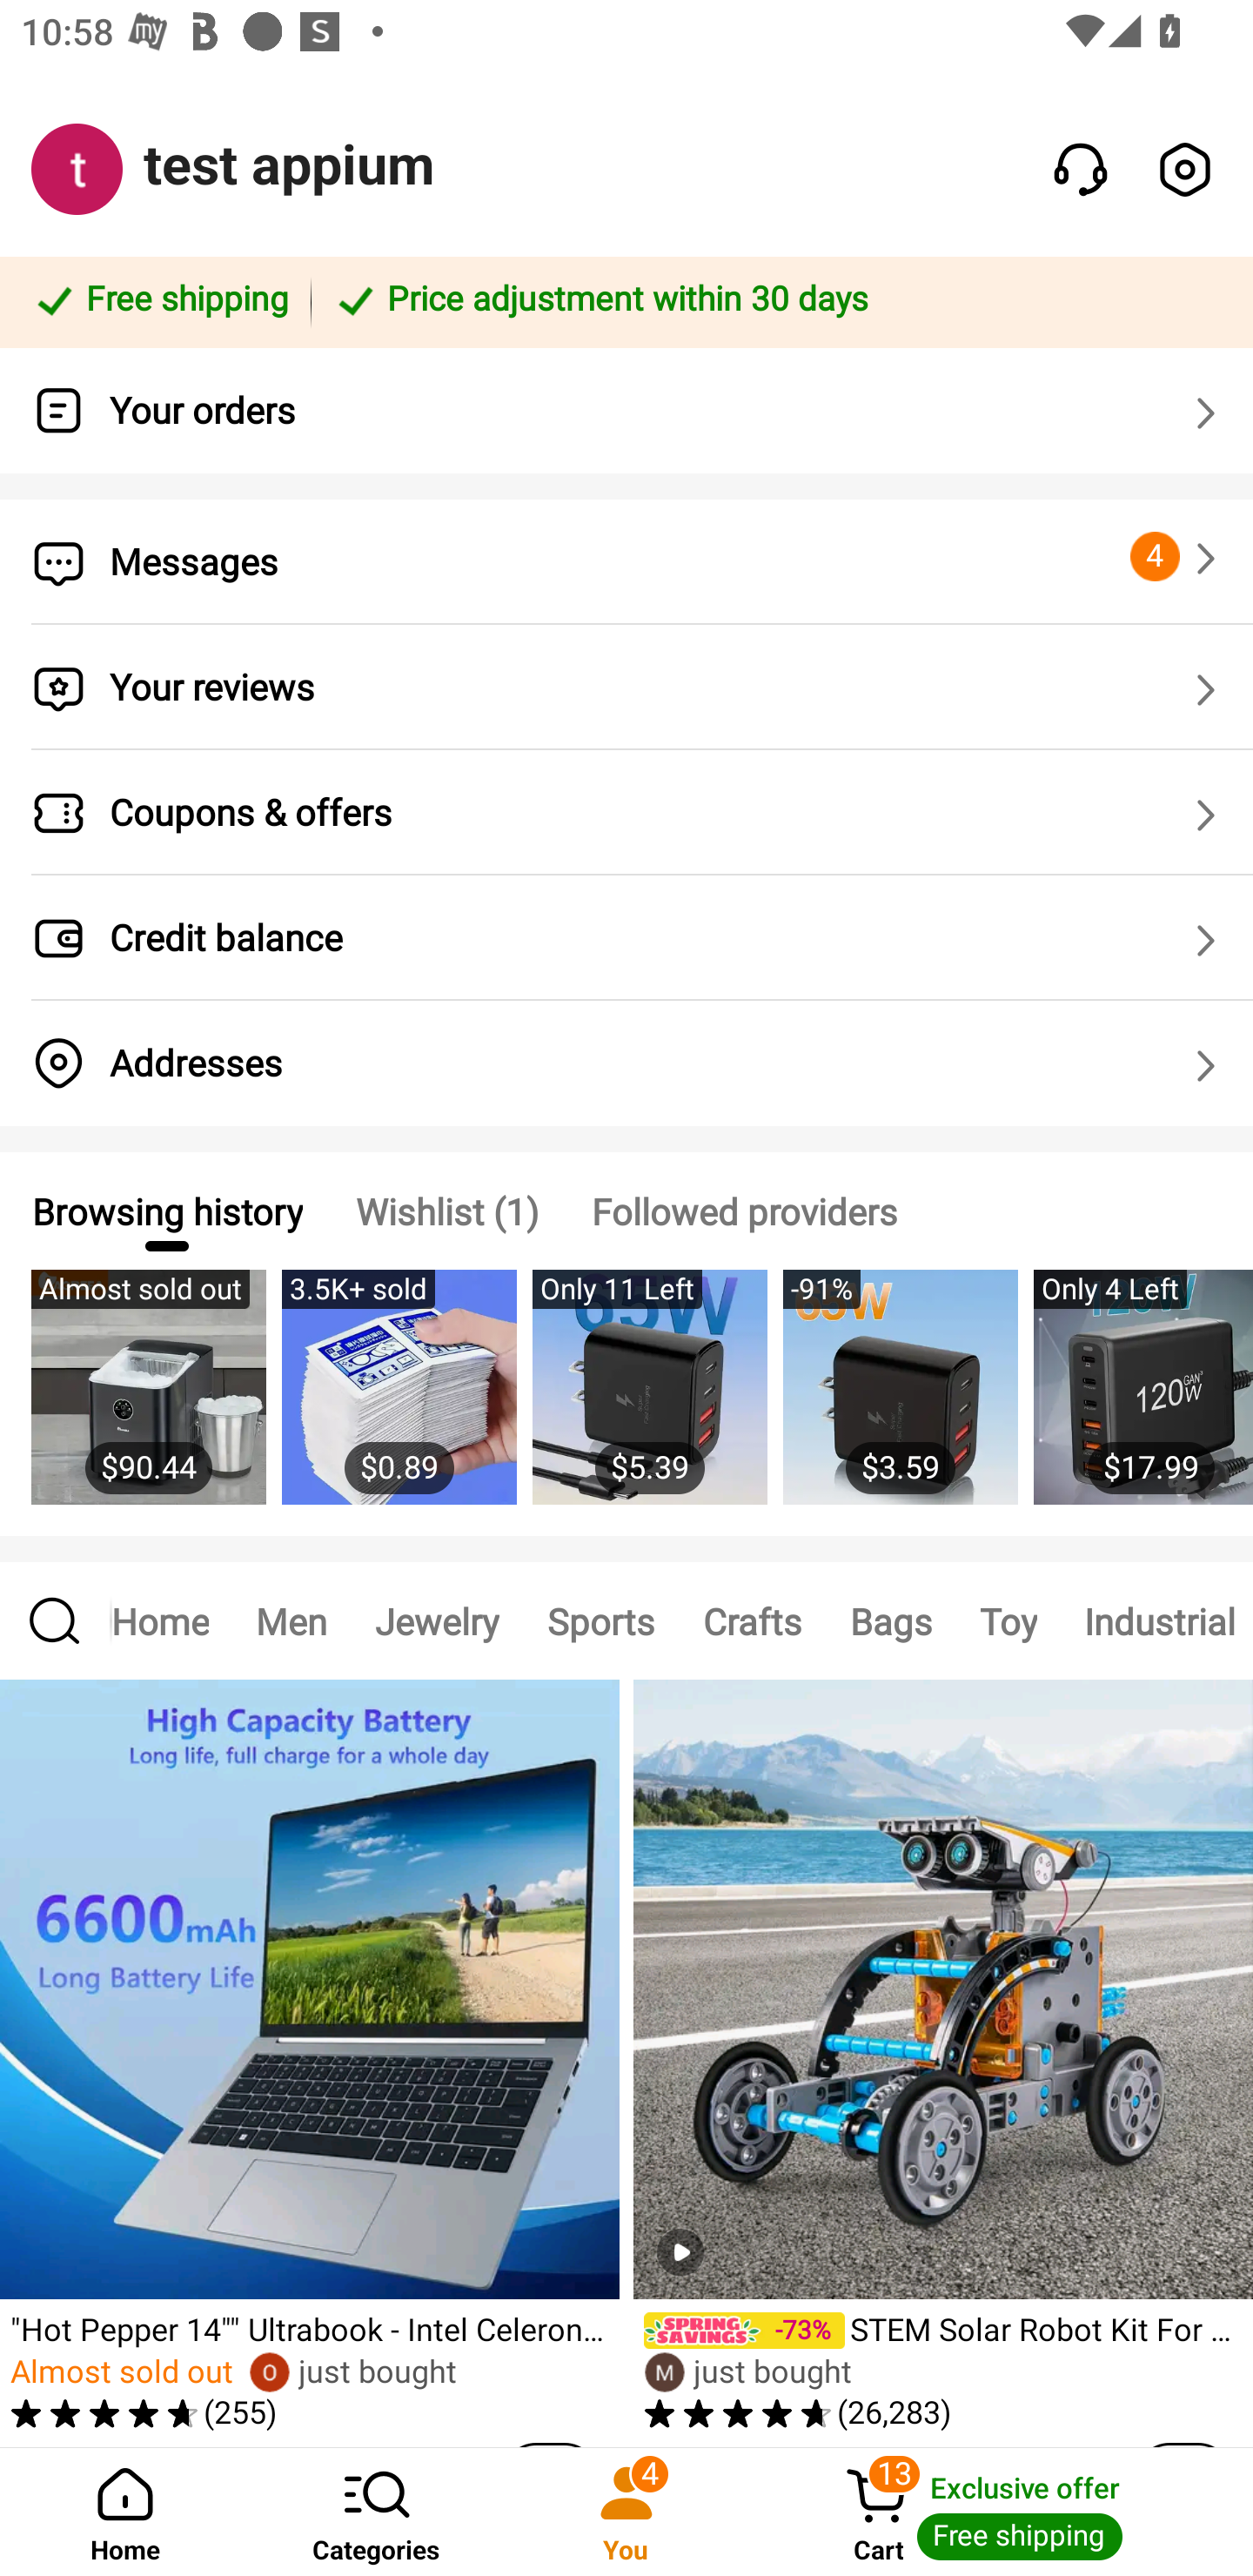  I want to click on 4, so click(1178, 557).